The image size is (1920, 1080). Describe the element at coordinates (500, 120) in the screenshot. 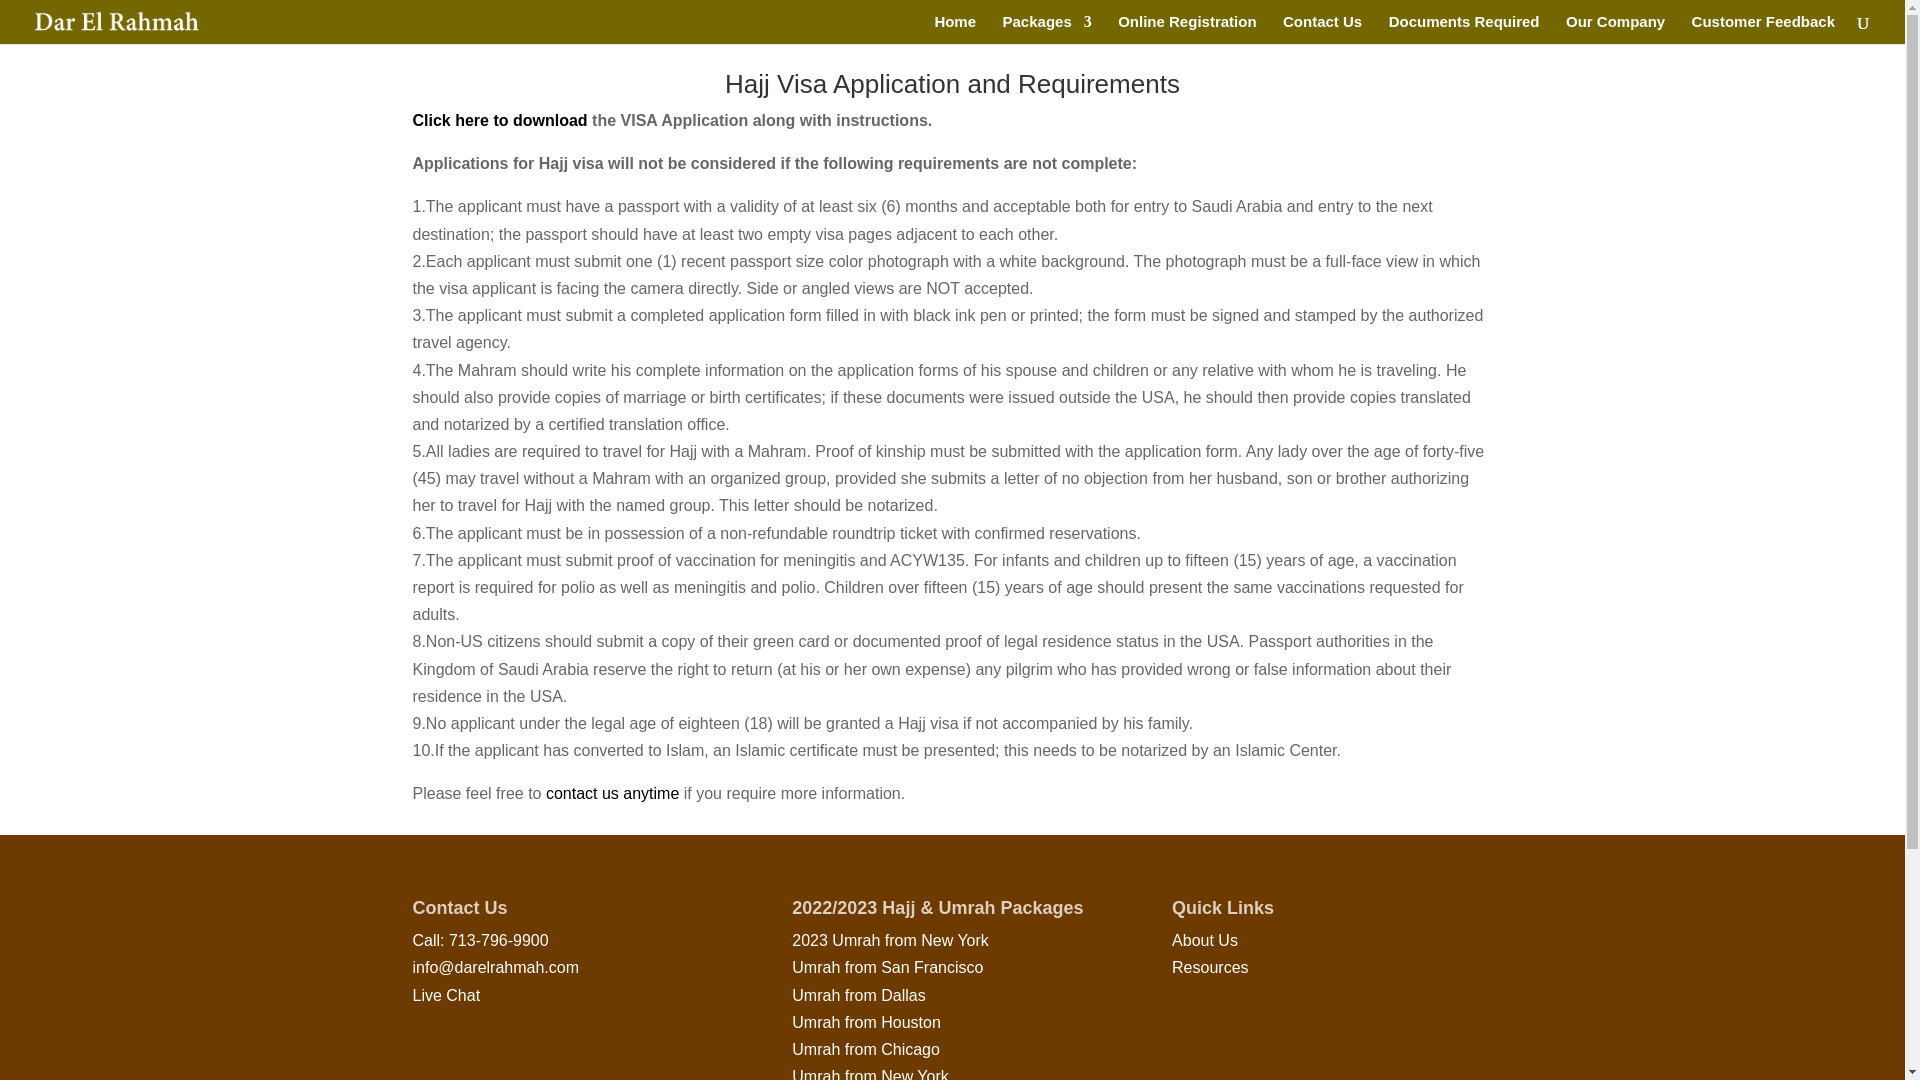

I see `Click here to download` at that location.